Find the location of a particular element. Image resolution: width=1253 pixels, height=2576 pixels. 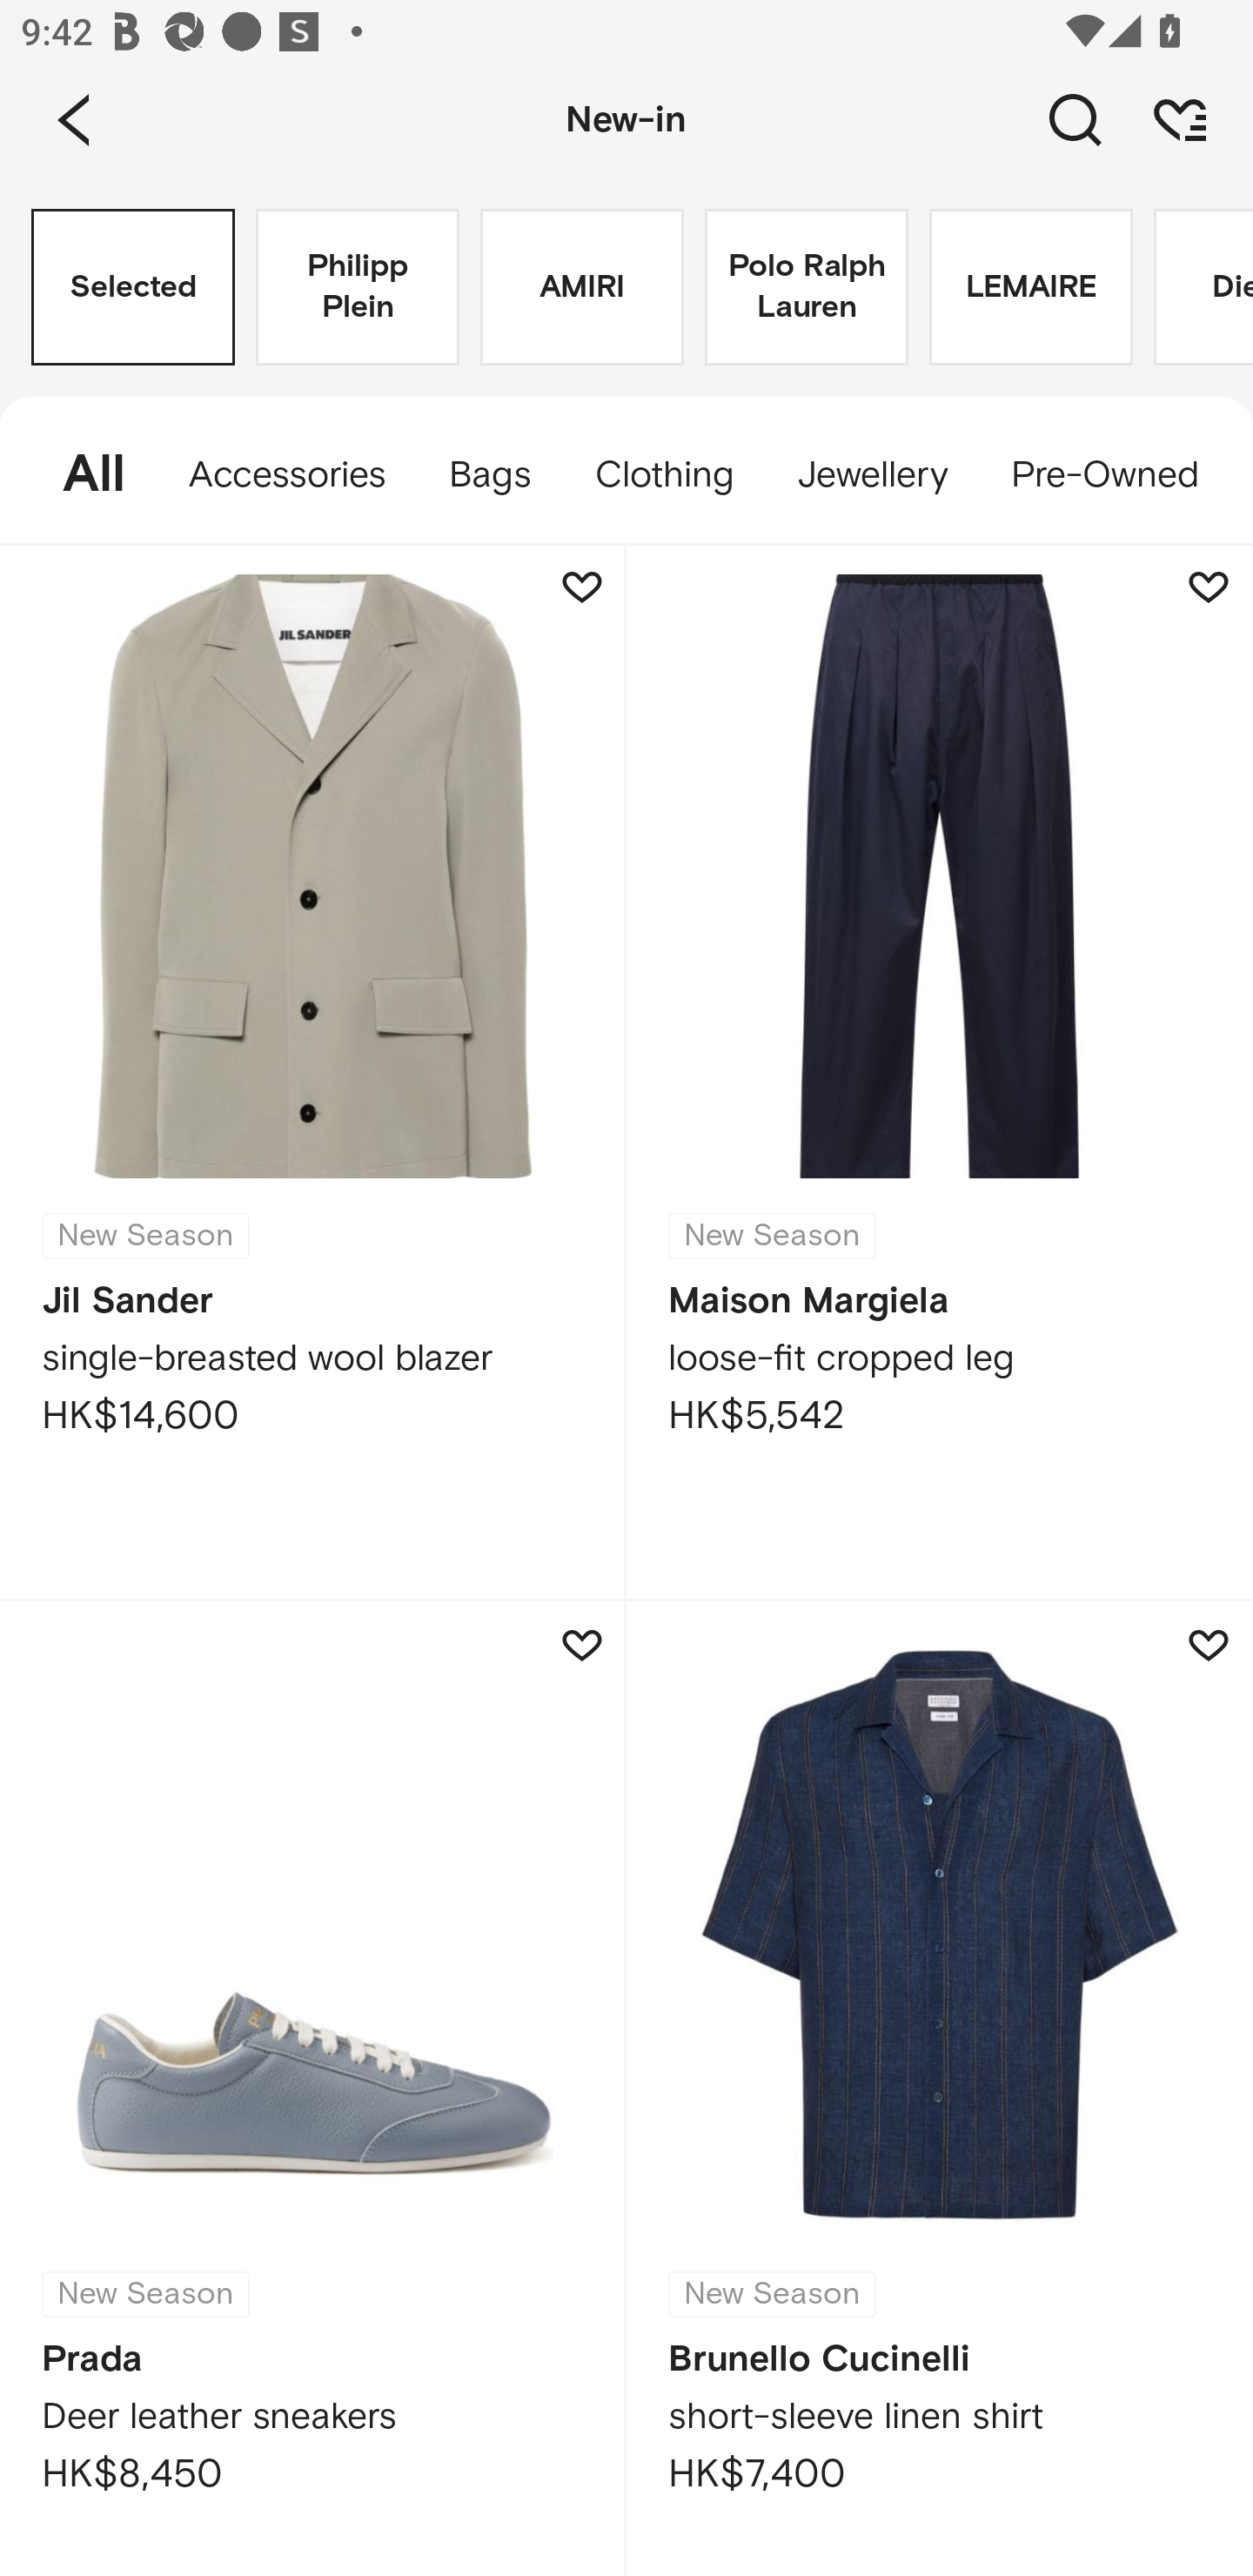

Accessories is located at coordinates (287, 475).